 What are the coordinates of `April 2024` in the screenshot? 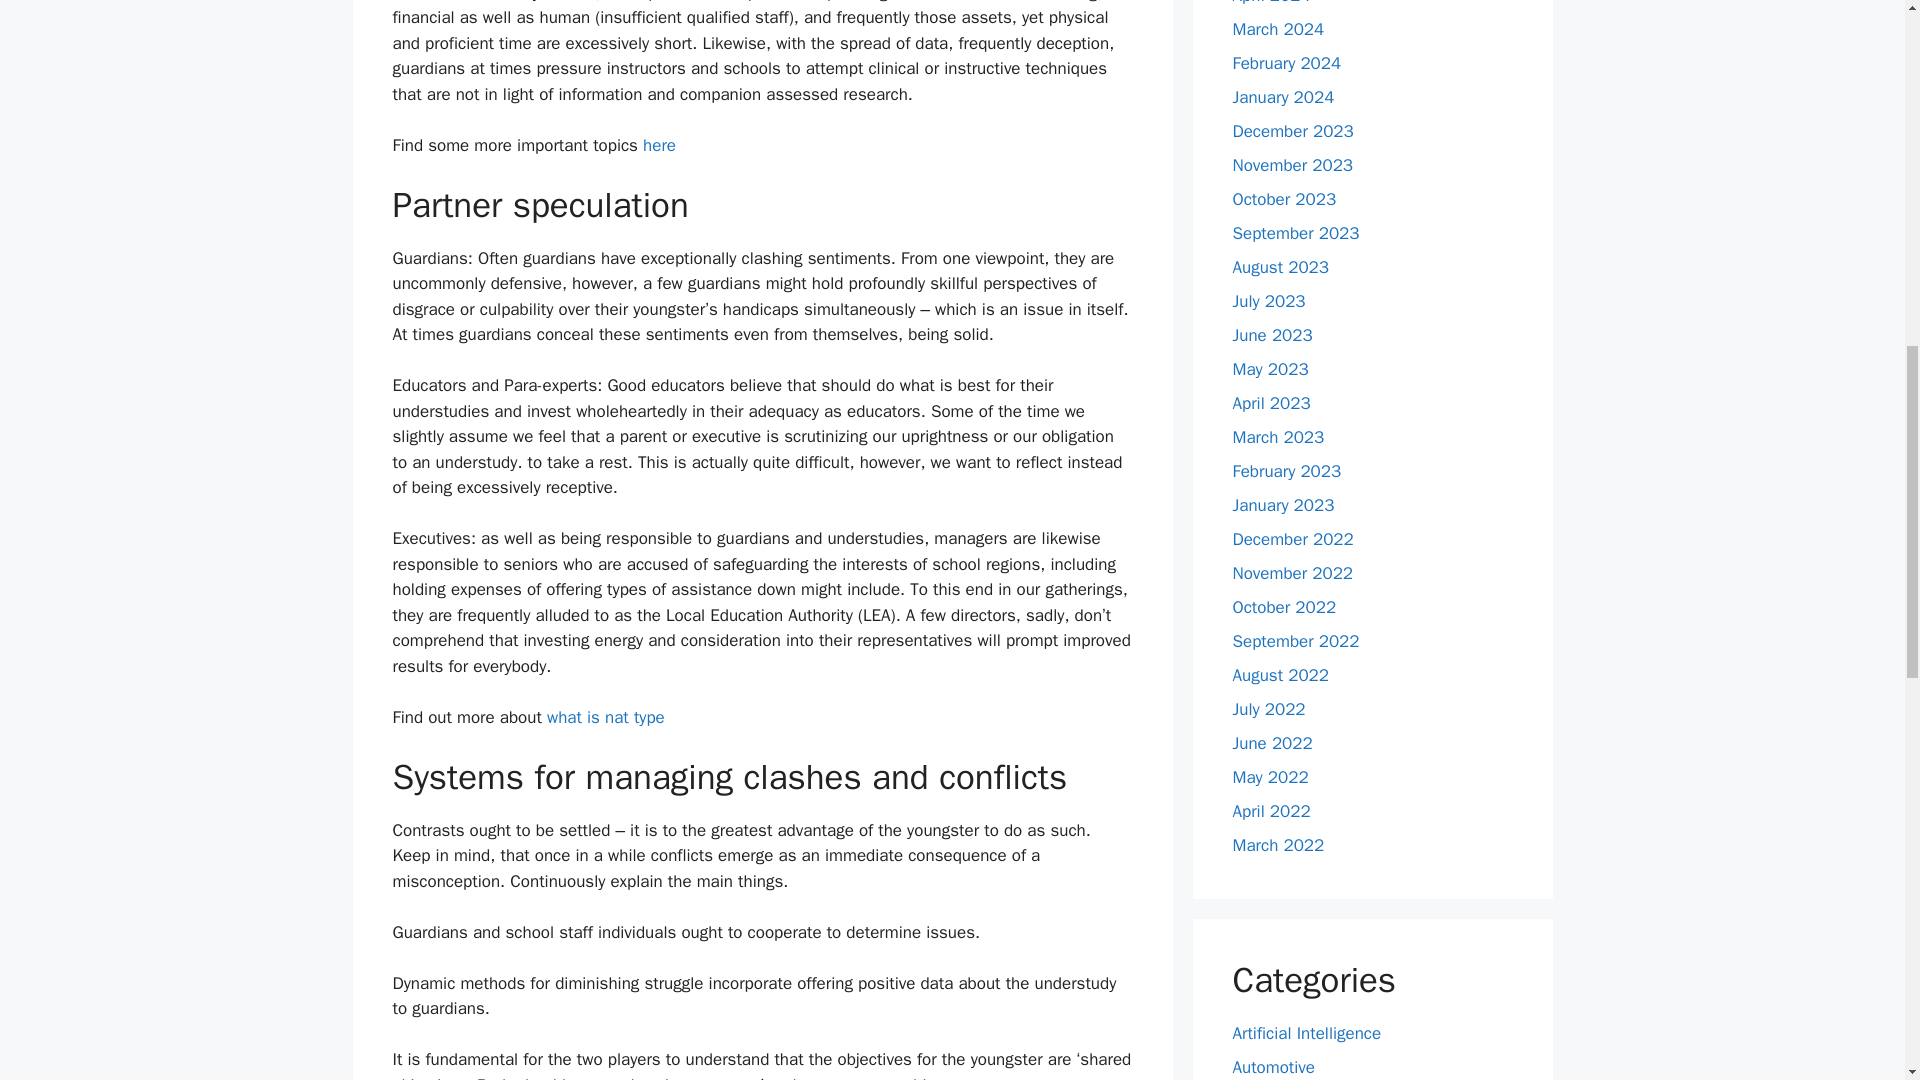 It's located at (1270, 3).